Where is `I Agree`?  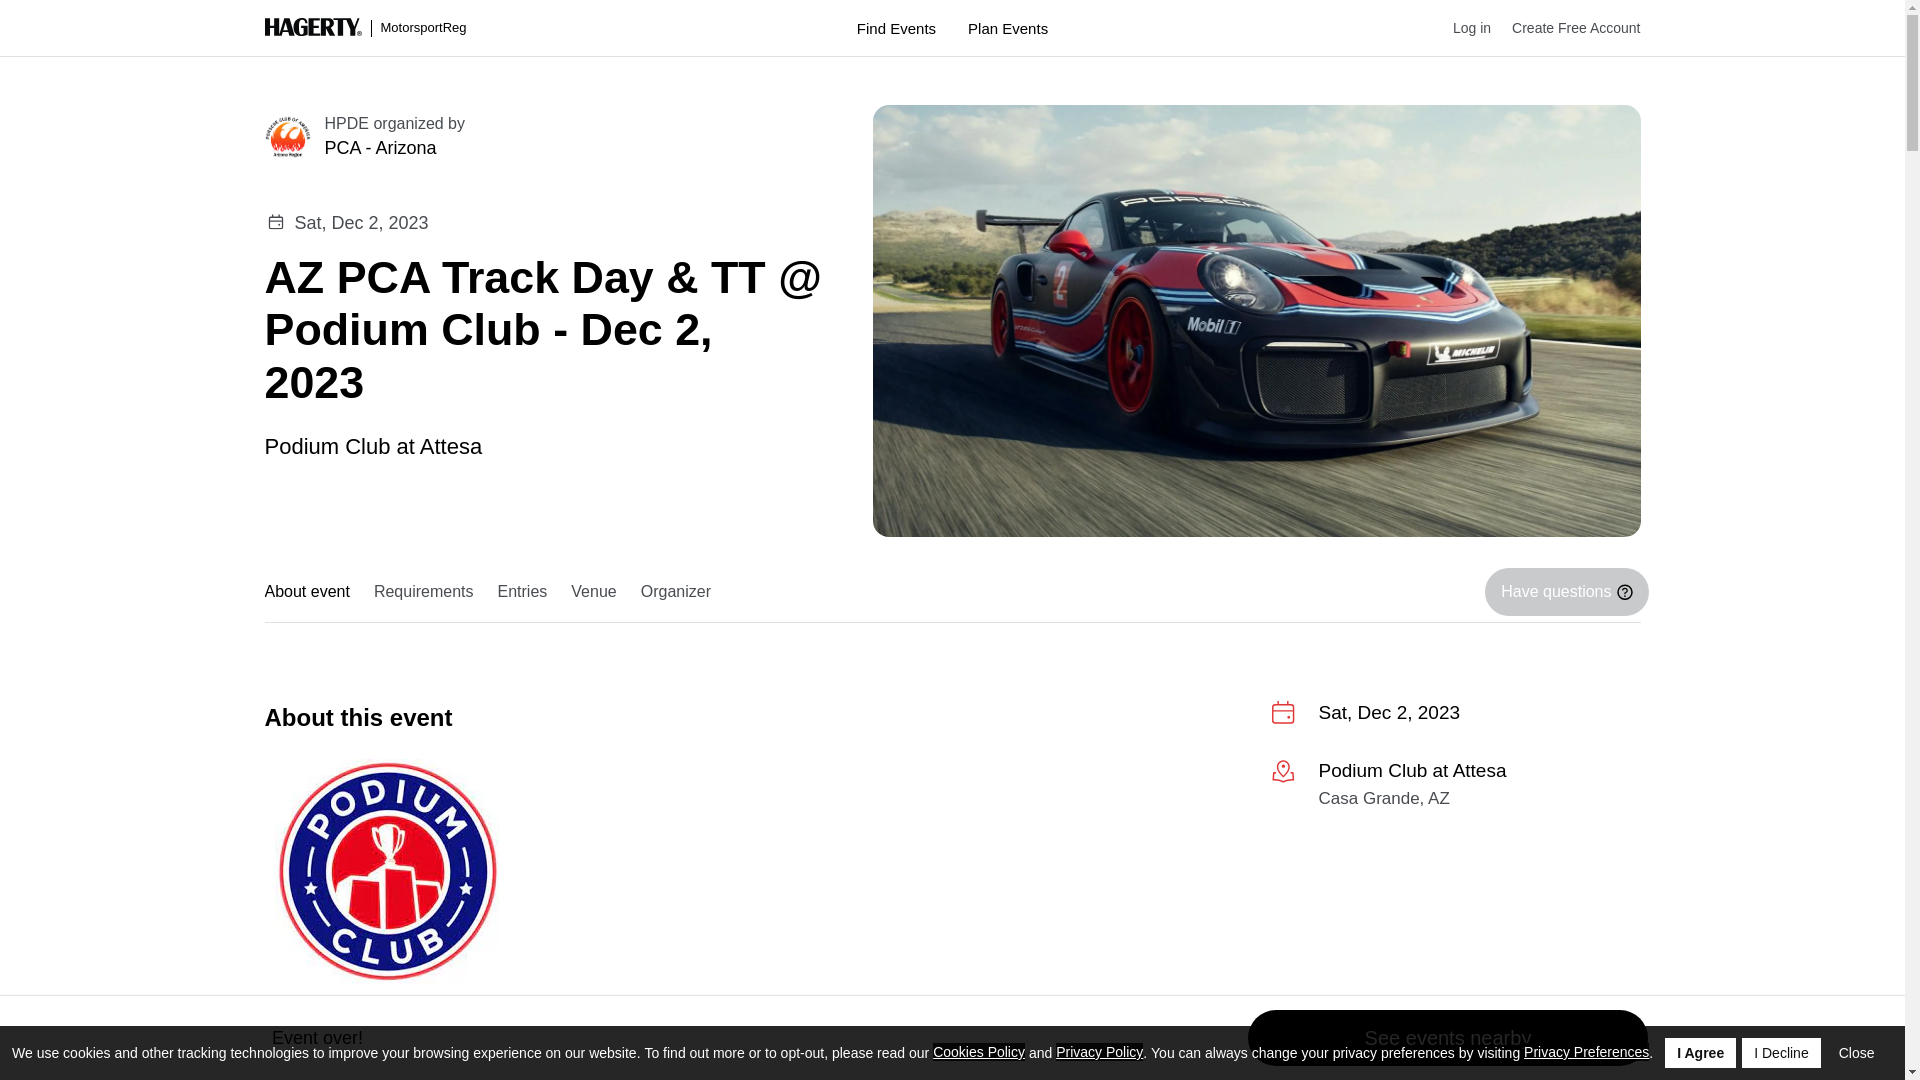
I Agree is located at coordinates (1700, 1052).